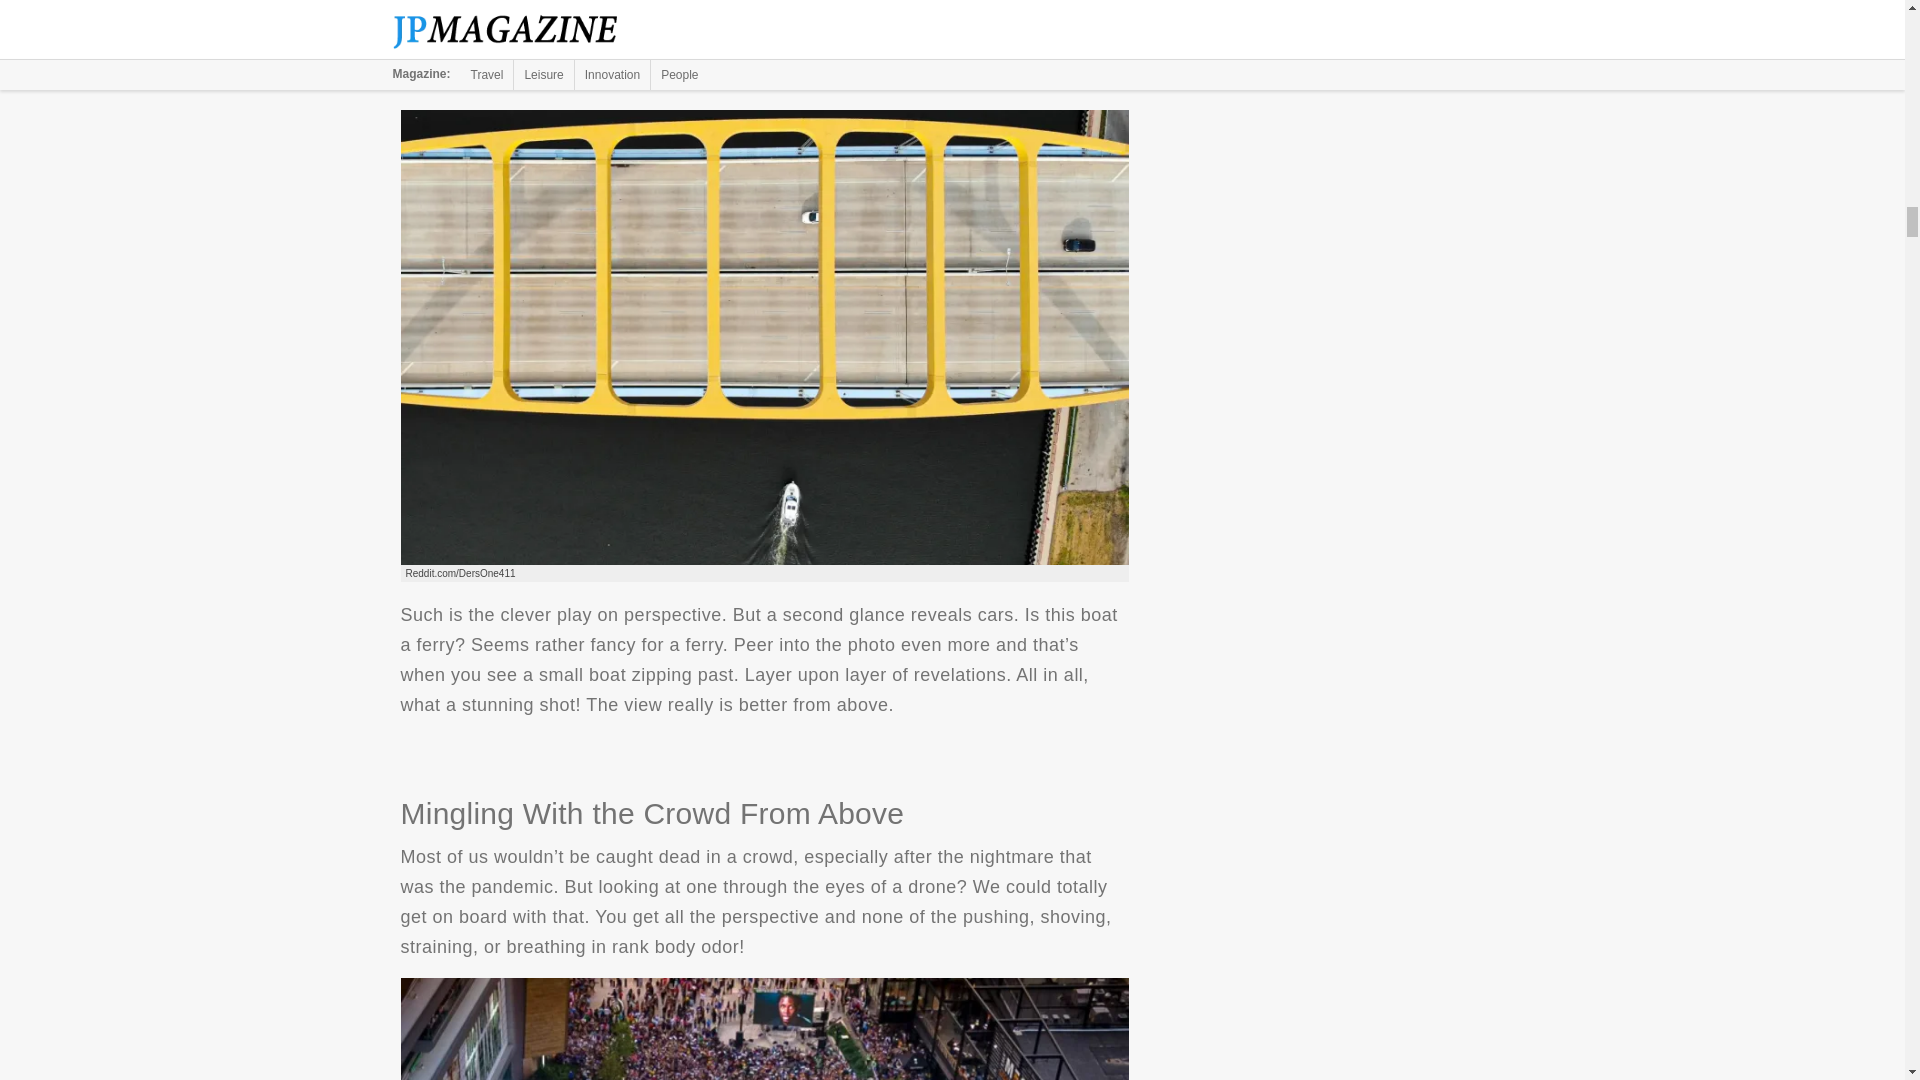  Describe the element at coordinates (764, 1029) in the screenshot. I see `Mingling With the Crowd From Above` at that location.